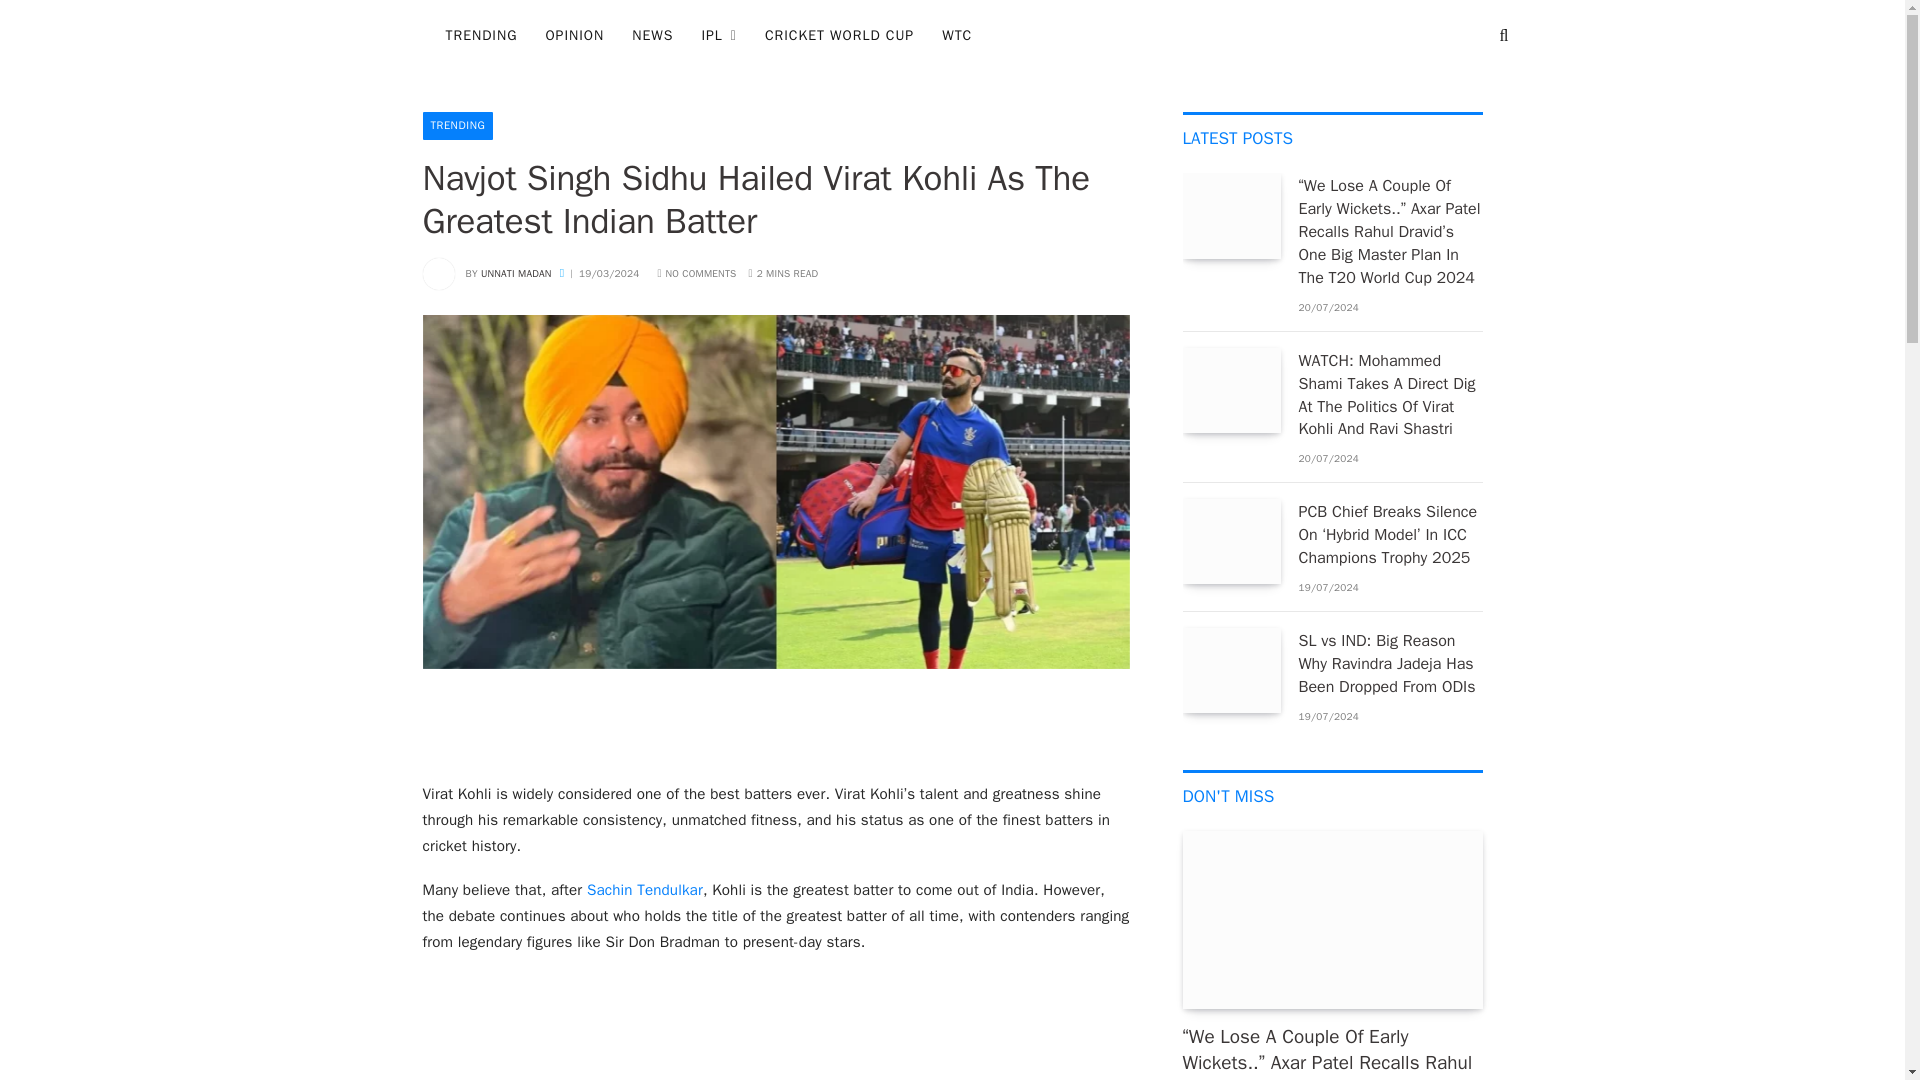 The image size is (1920, 1080). Describe the element at coordinates (644, 890) in the screenshot. I see `Sachin Tendulkar` at that location.